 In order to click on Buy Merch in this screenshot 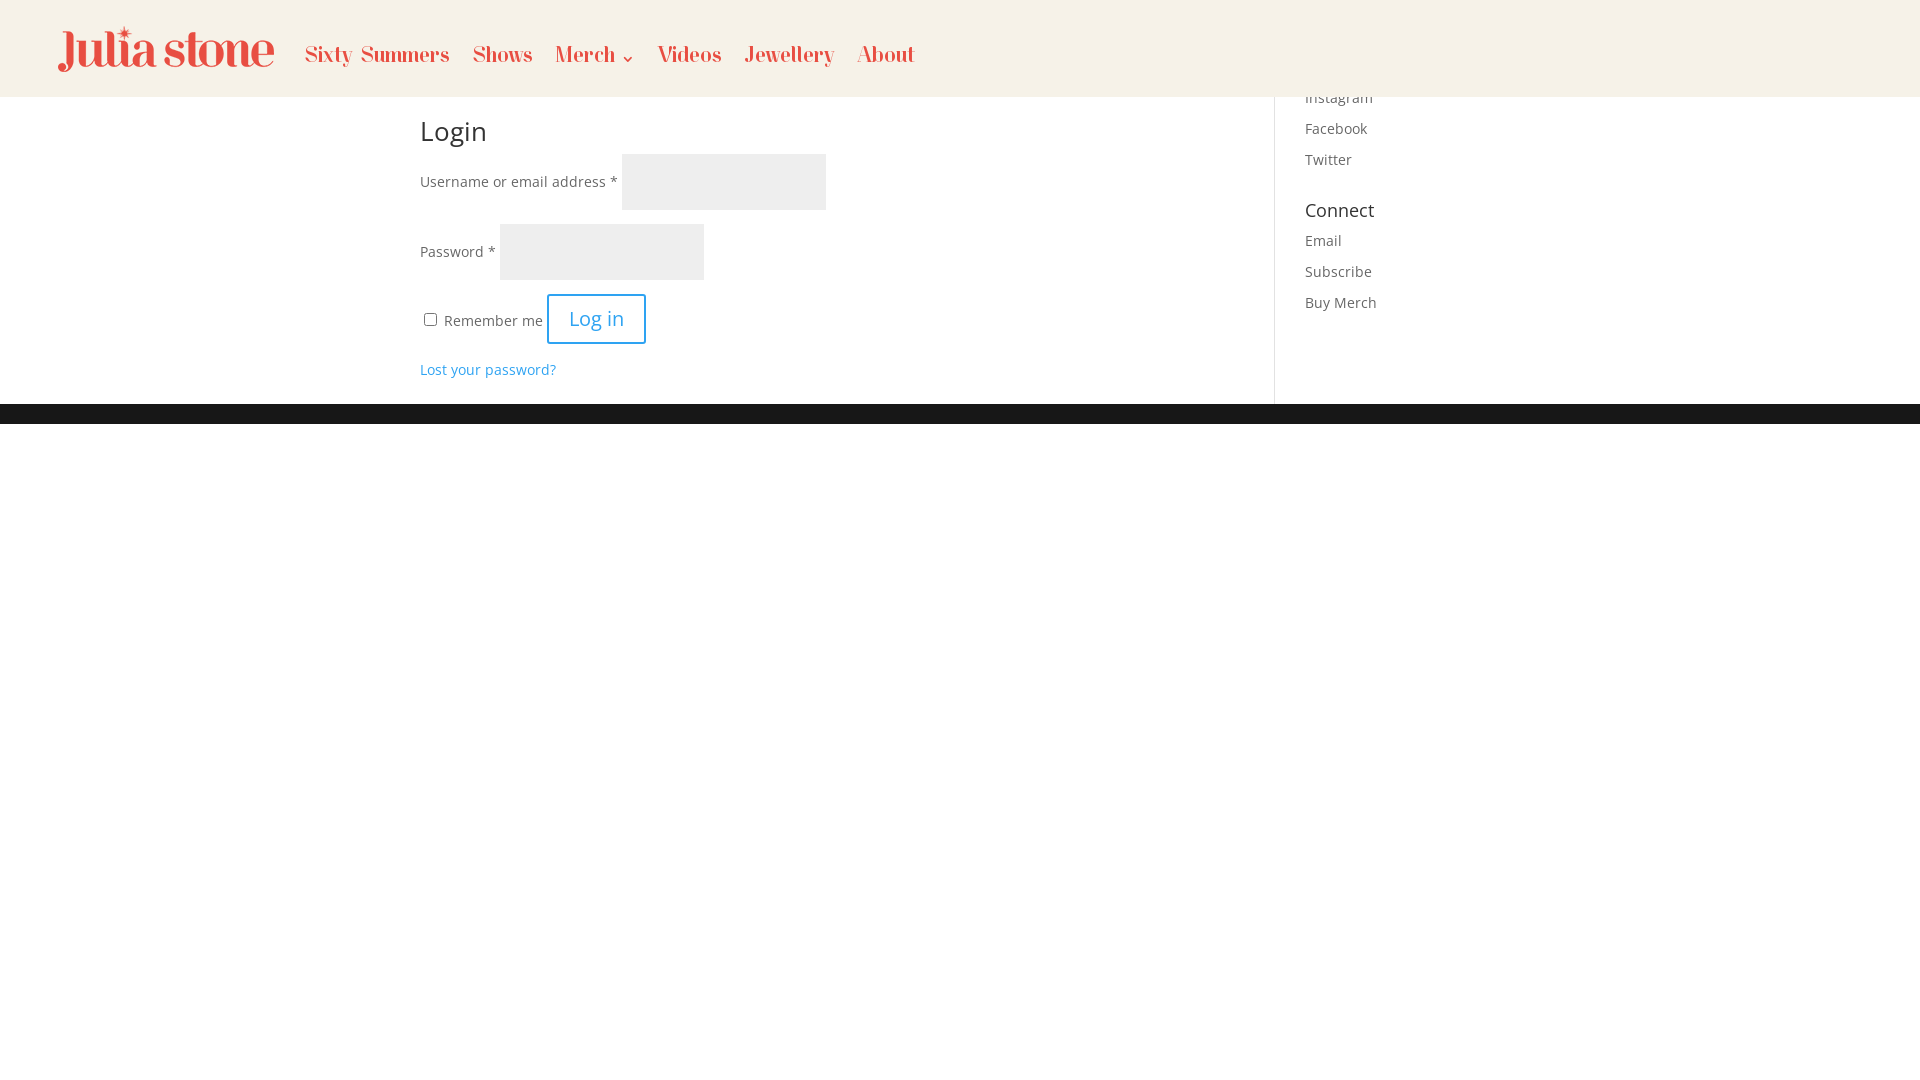, I will do `click(1341, 302)`.